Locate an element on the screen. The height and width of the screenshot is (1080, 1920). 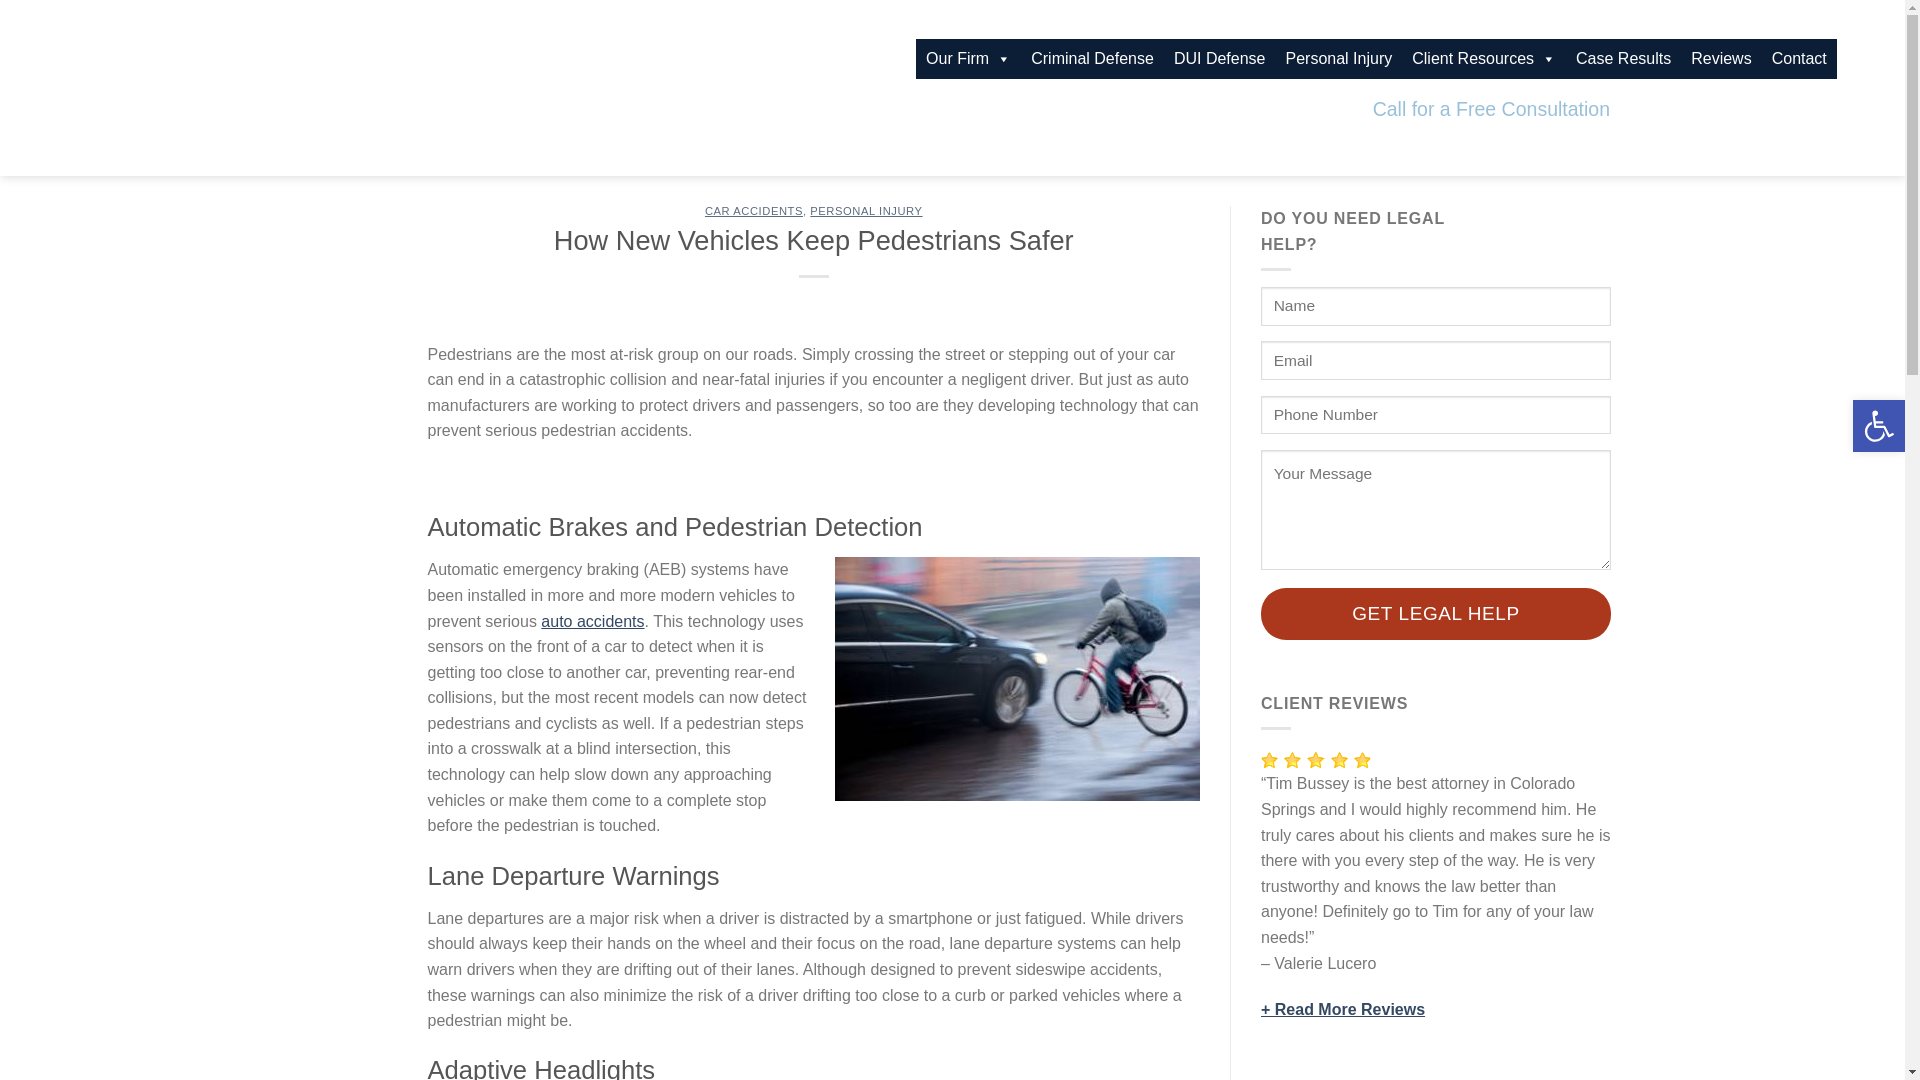
Client Resources is located at coordinates (1484, 58).